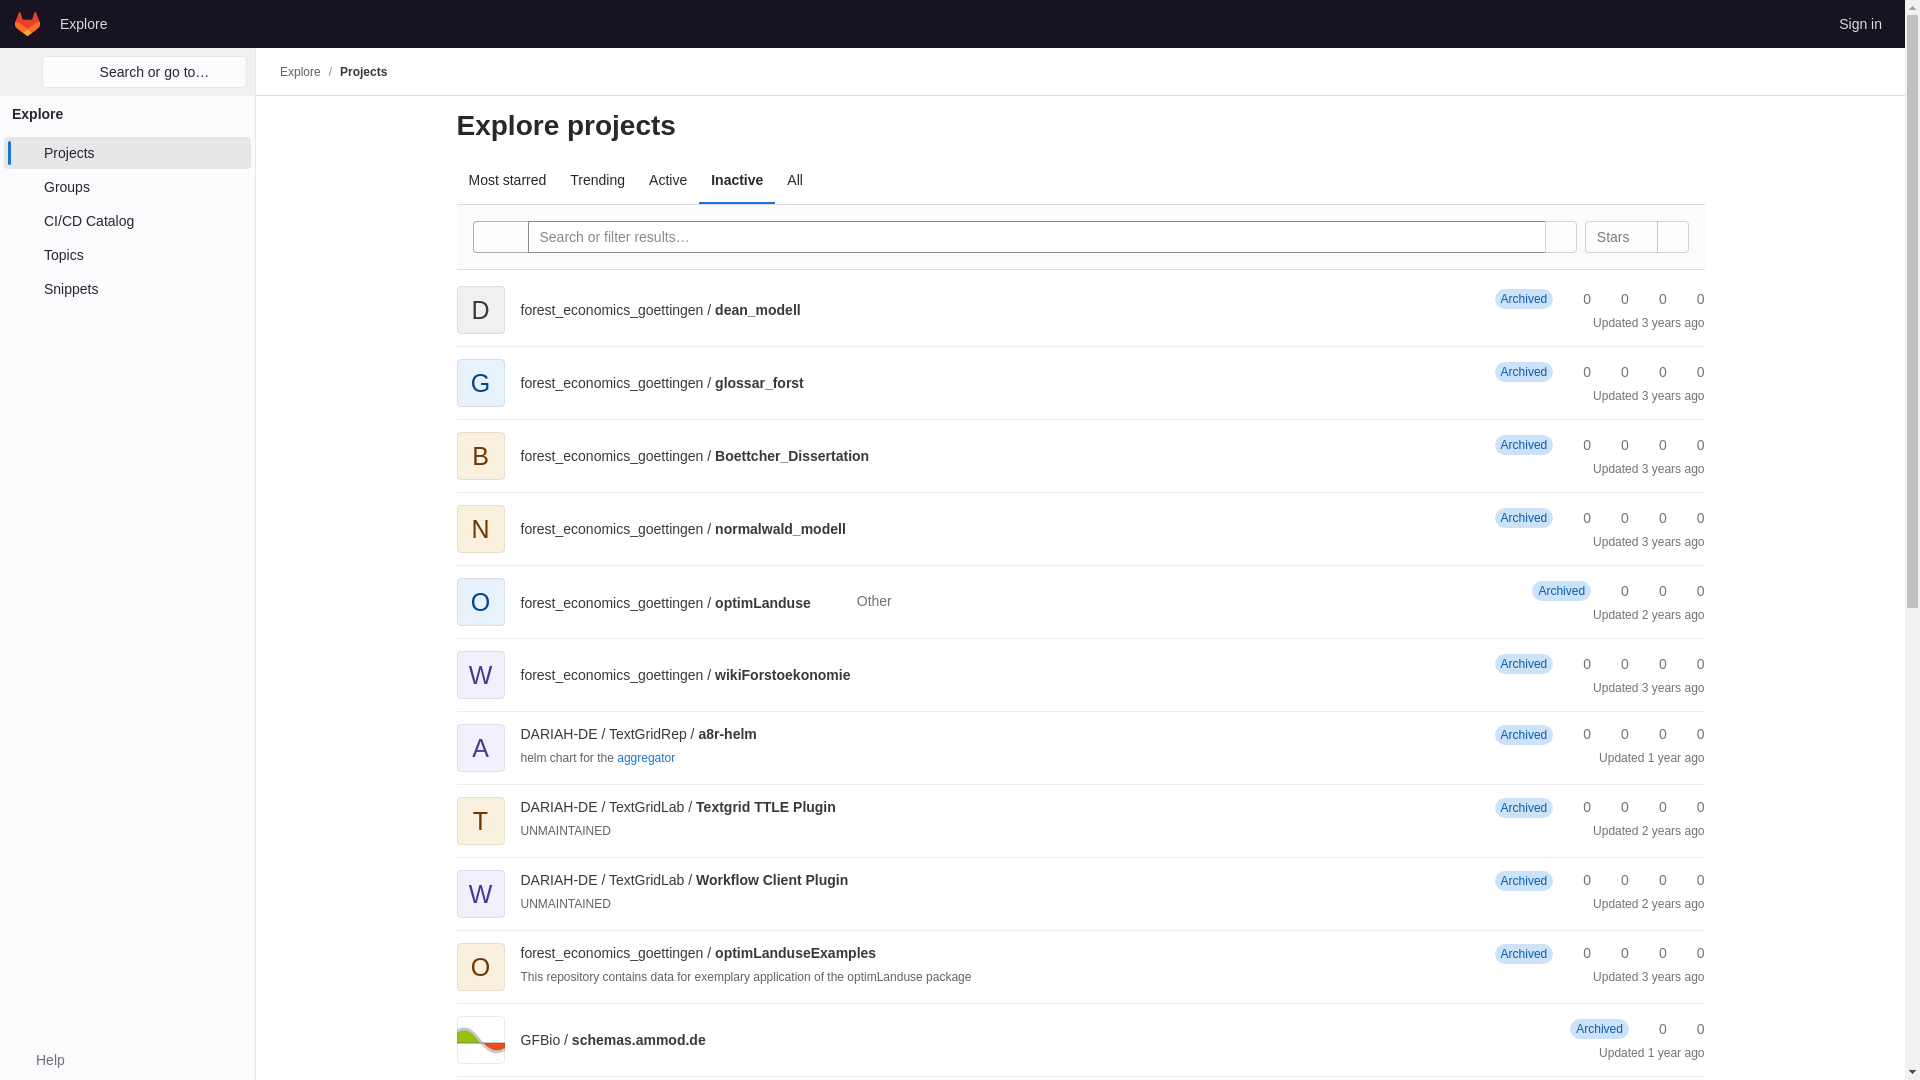 The height and width of the screenshot is (1080, 1920). What do you see at coordinates (1691, 299) in the screenshot?
I see `Issues` at bounding box center [1691, 299].